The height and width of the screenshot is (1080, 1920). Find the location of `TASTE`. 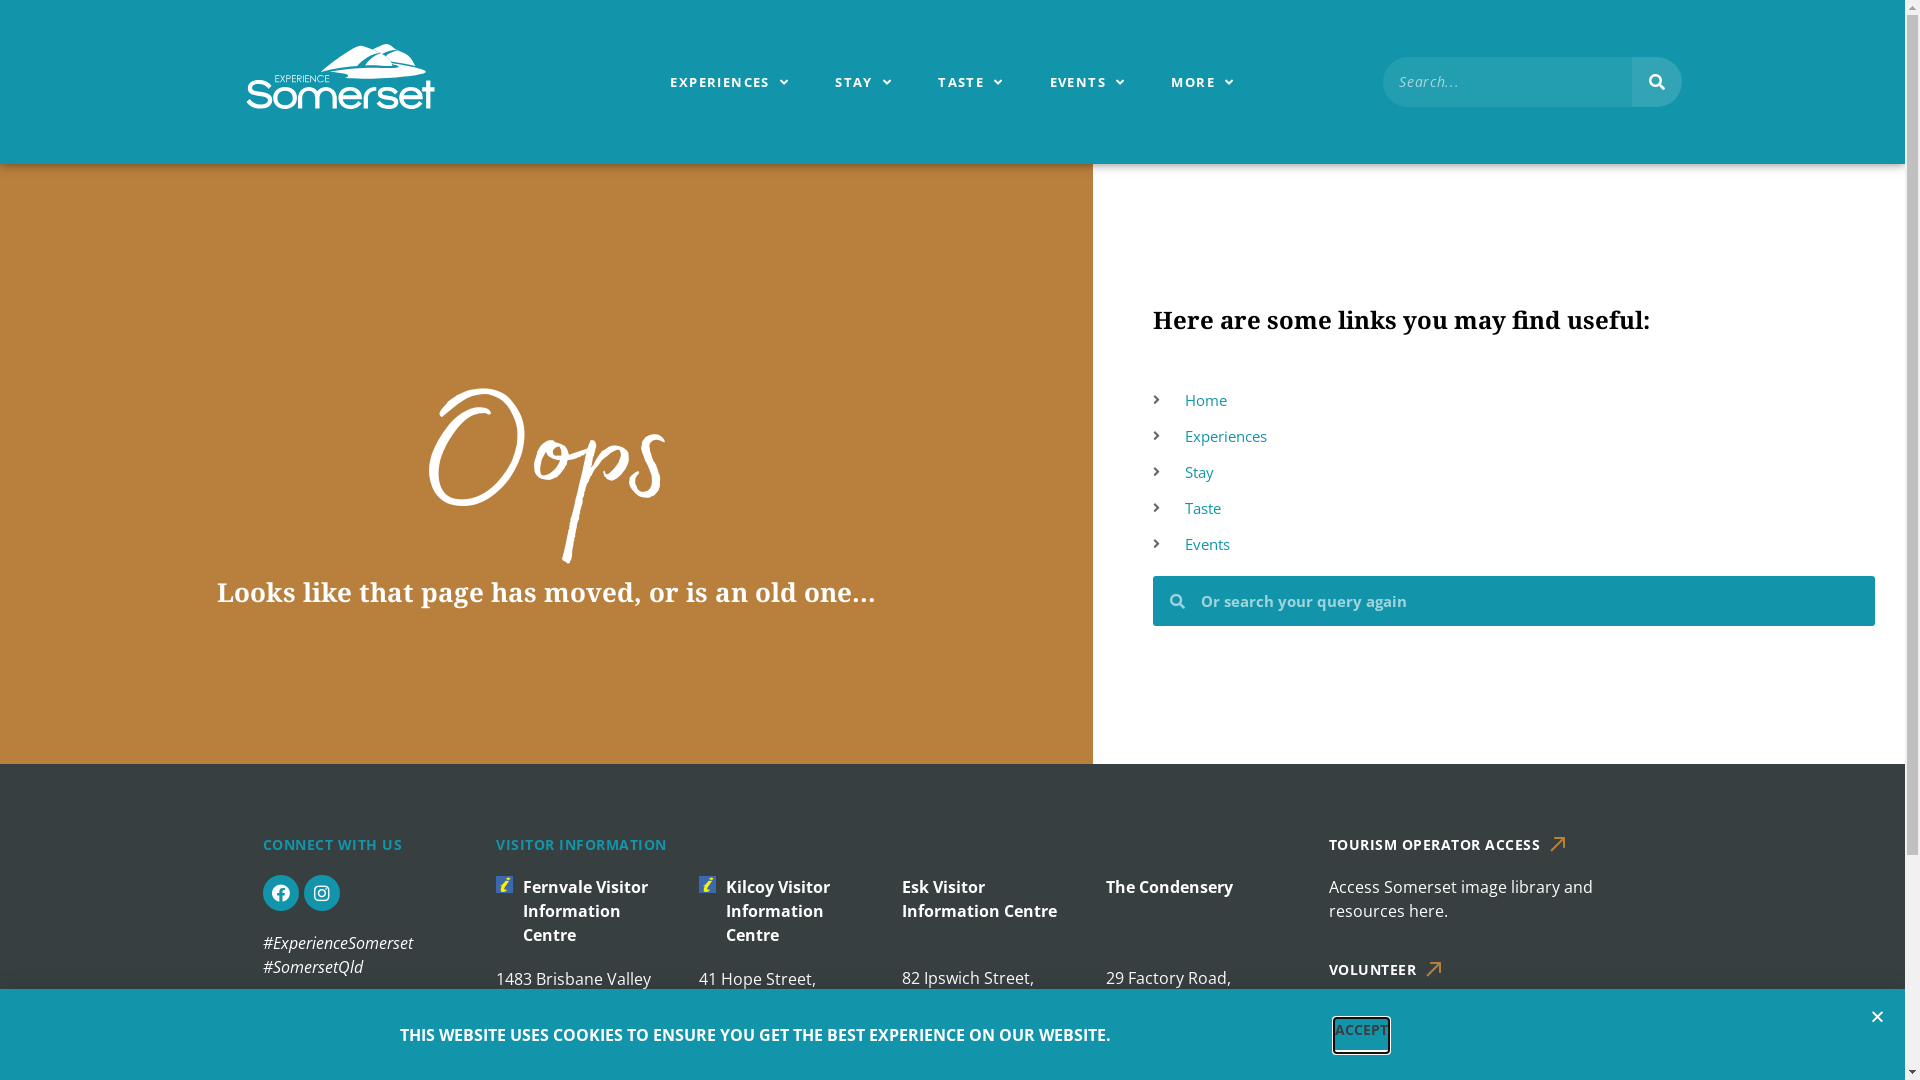

TASTE is located at coordinates (970, 82).